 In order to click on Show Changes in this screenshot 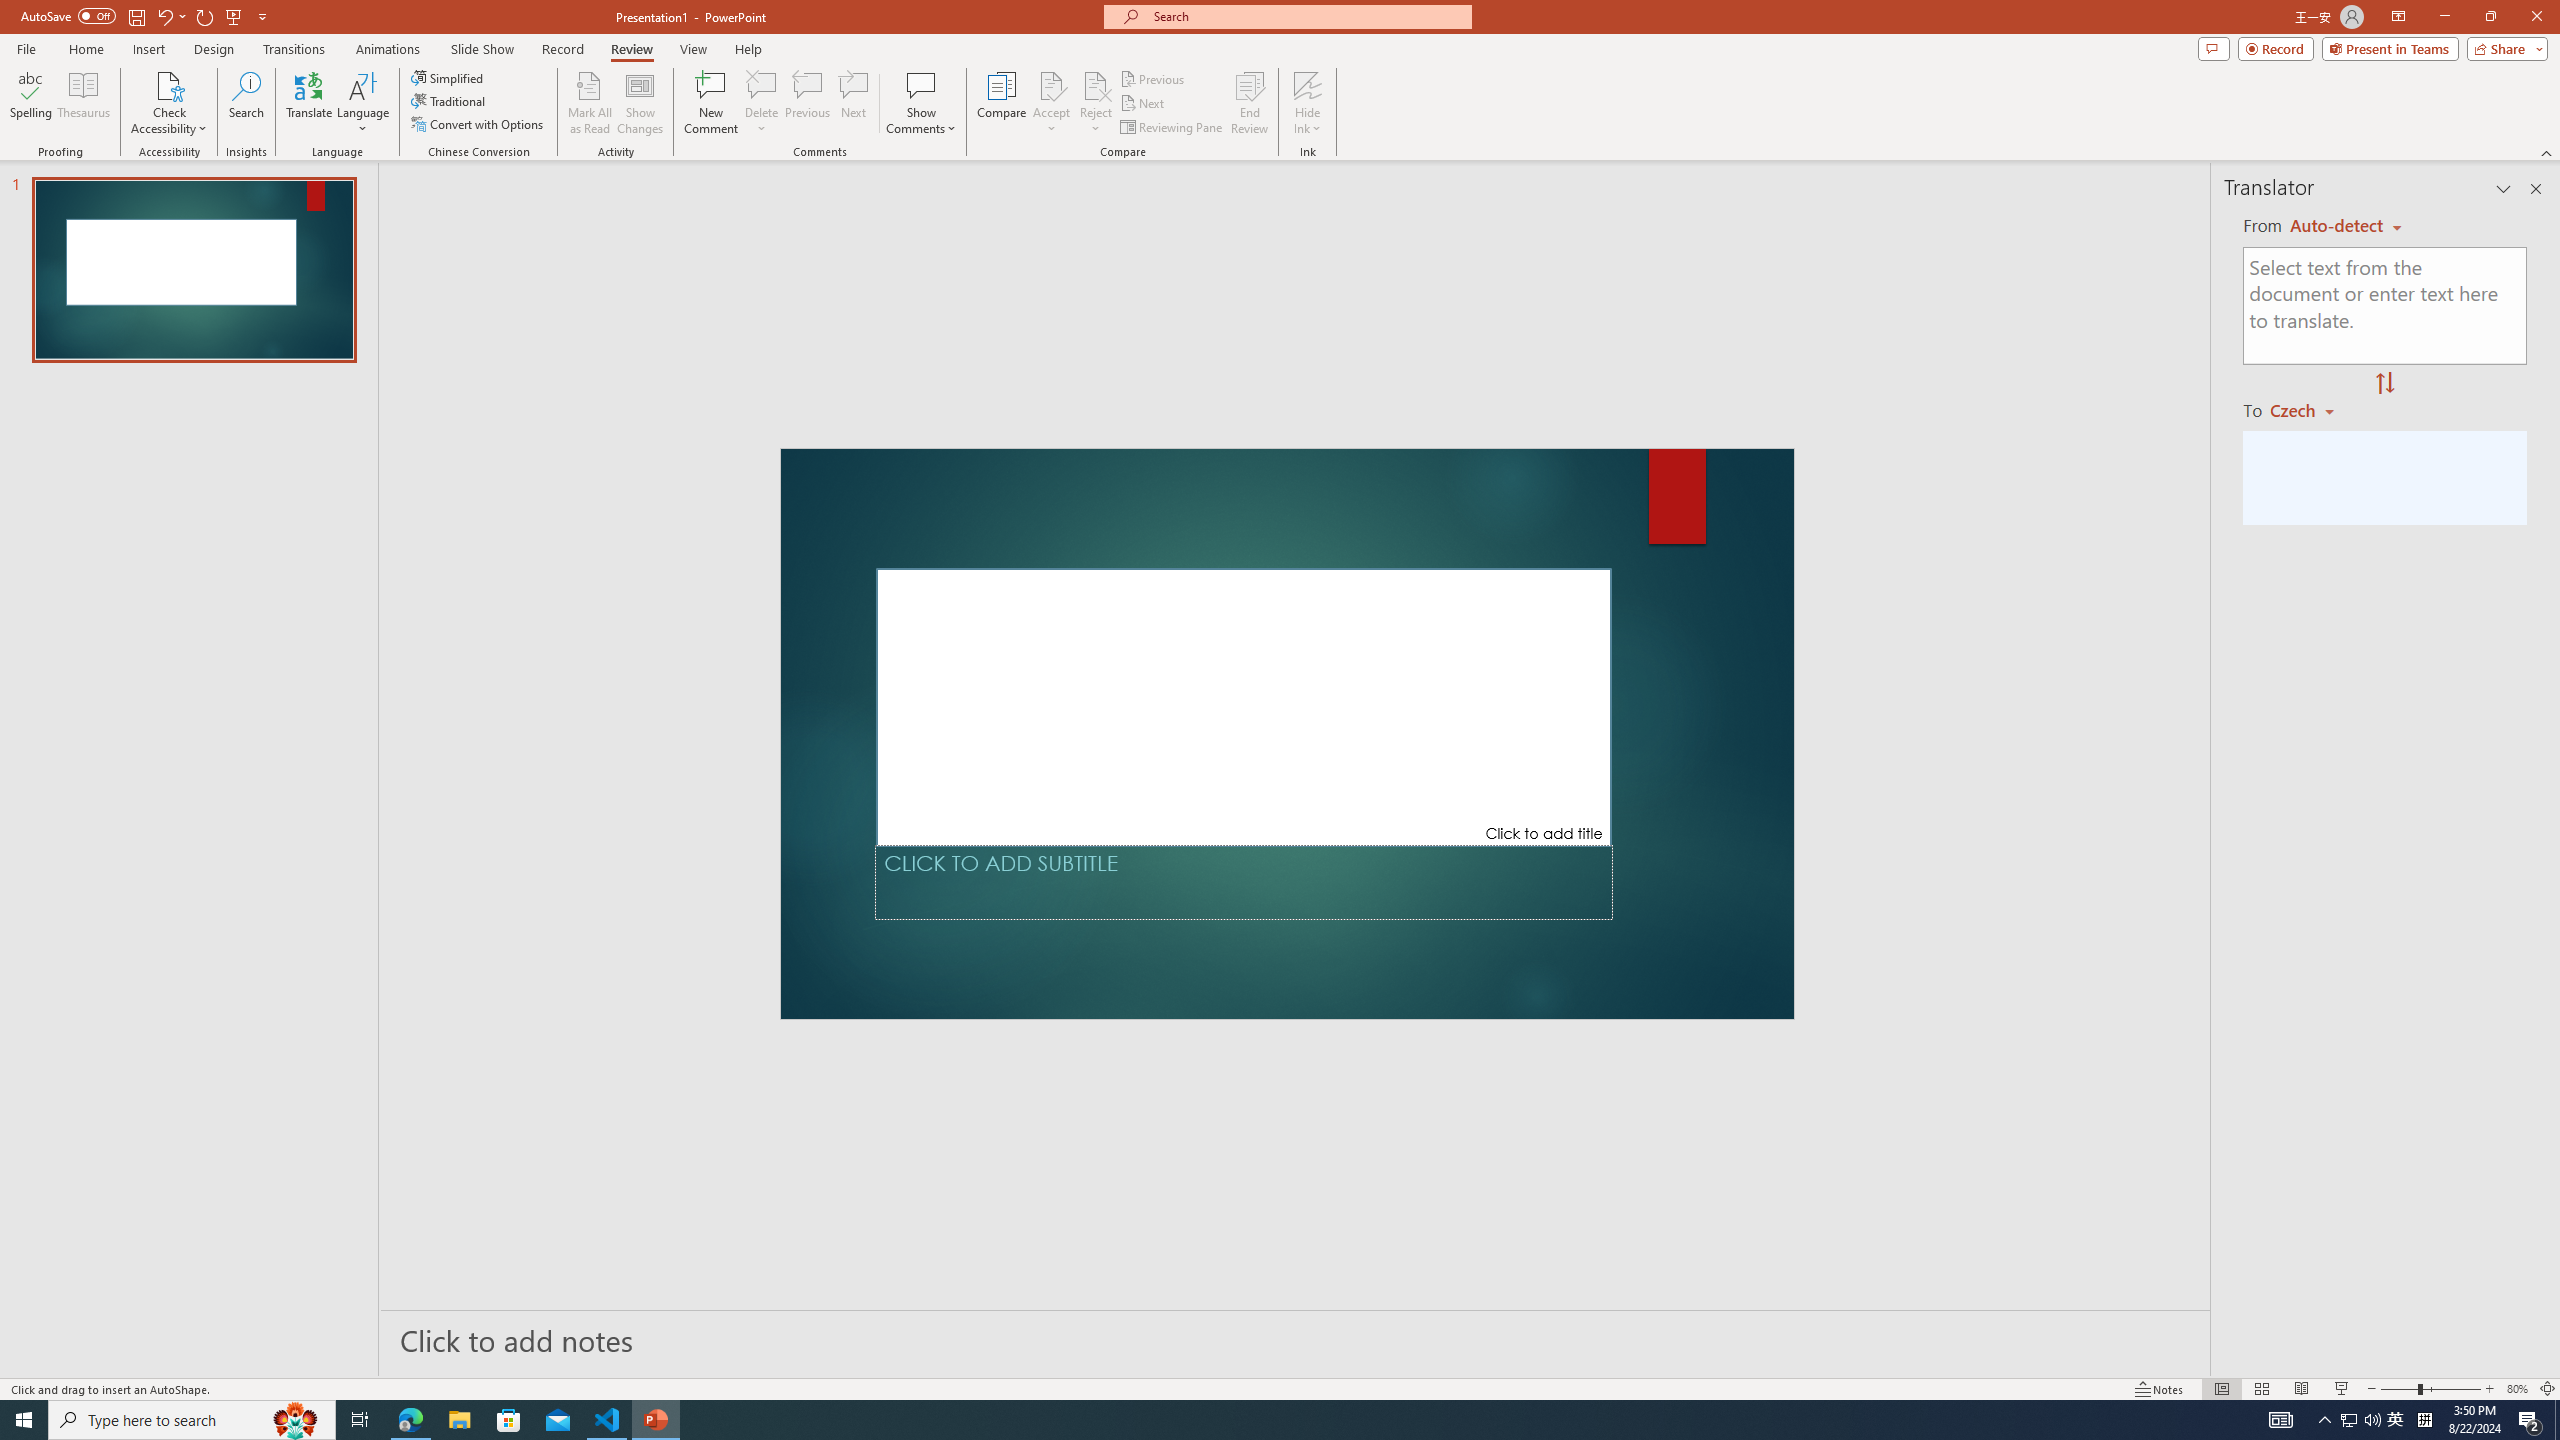, I will do `click(640, 103)`.